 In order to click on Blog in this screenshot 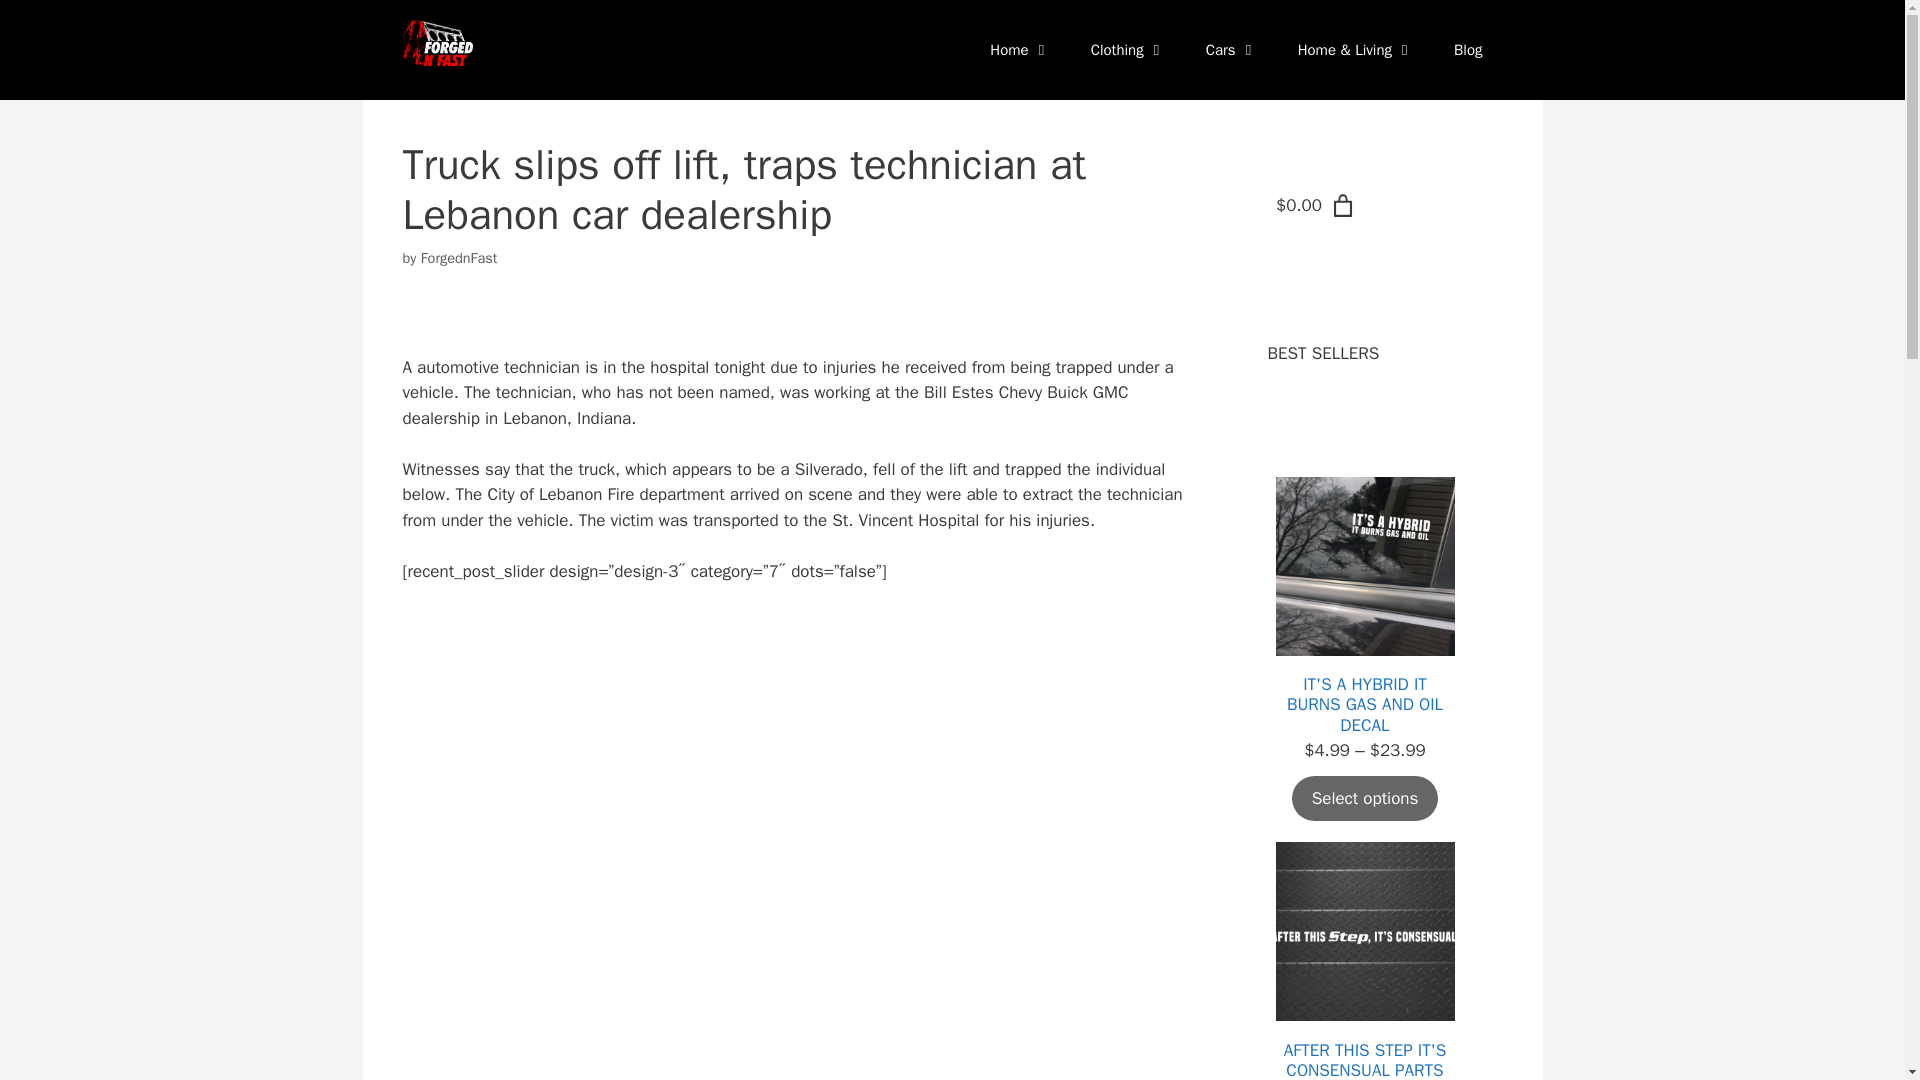, I will do `click(1468, 50)`.